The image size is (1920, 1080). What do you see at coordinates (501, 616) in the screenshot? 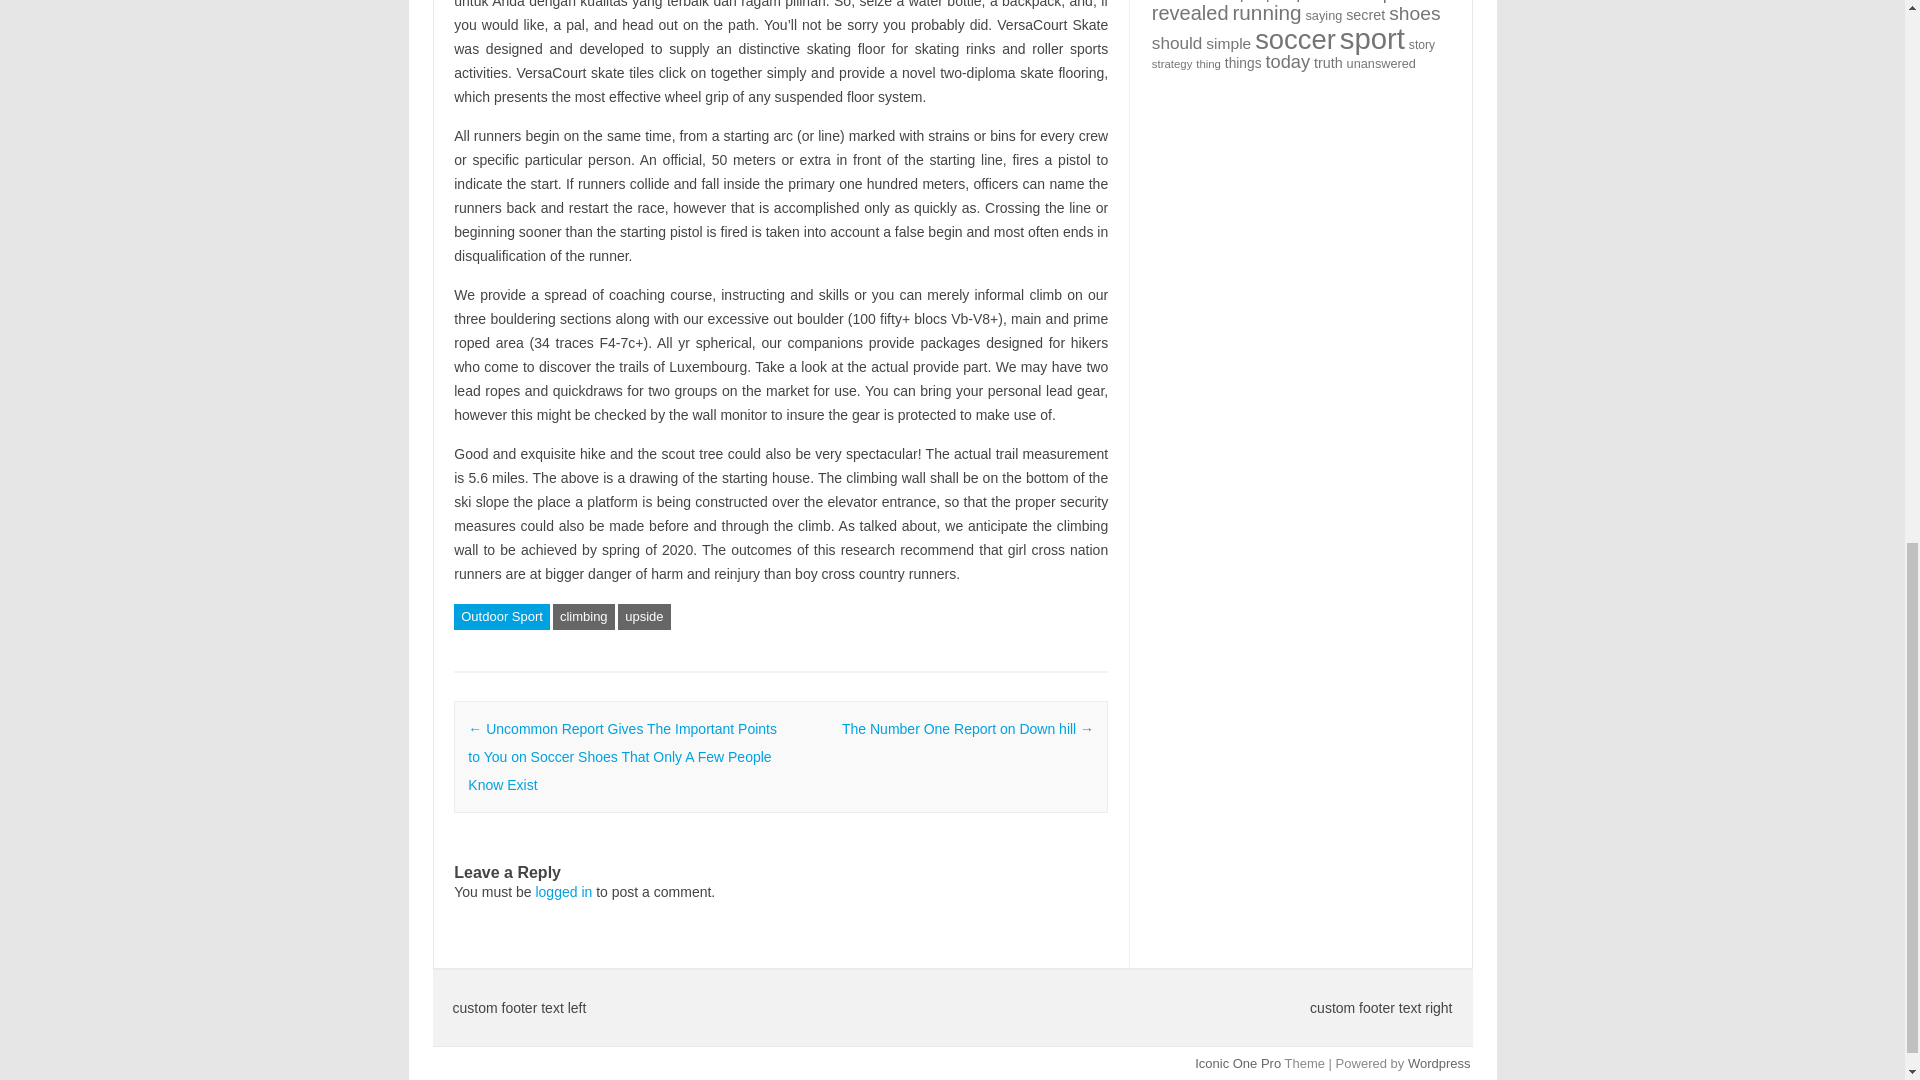
I see `Outdoor Sport` at bounding box center [501, 616].